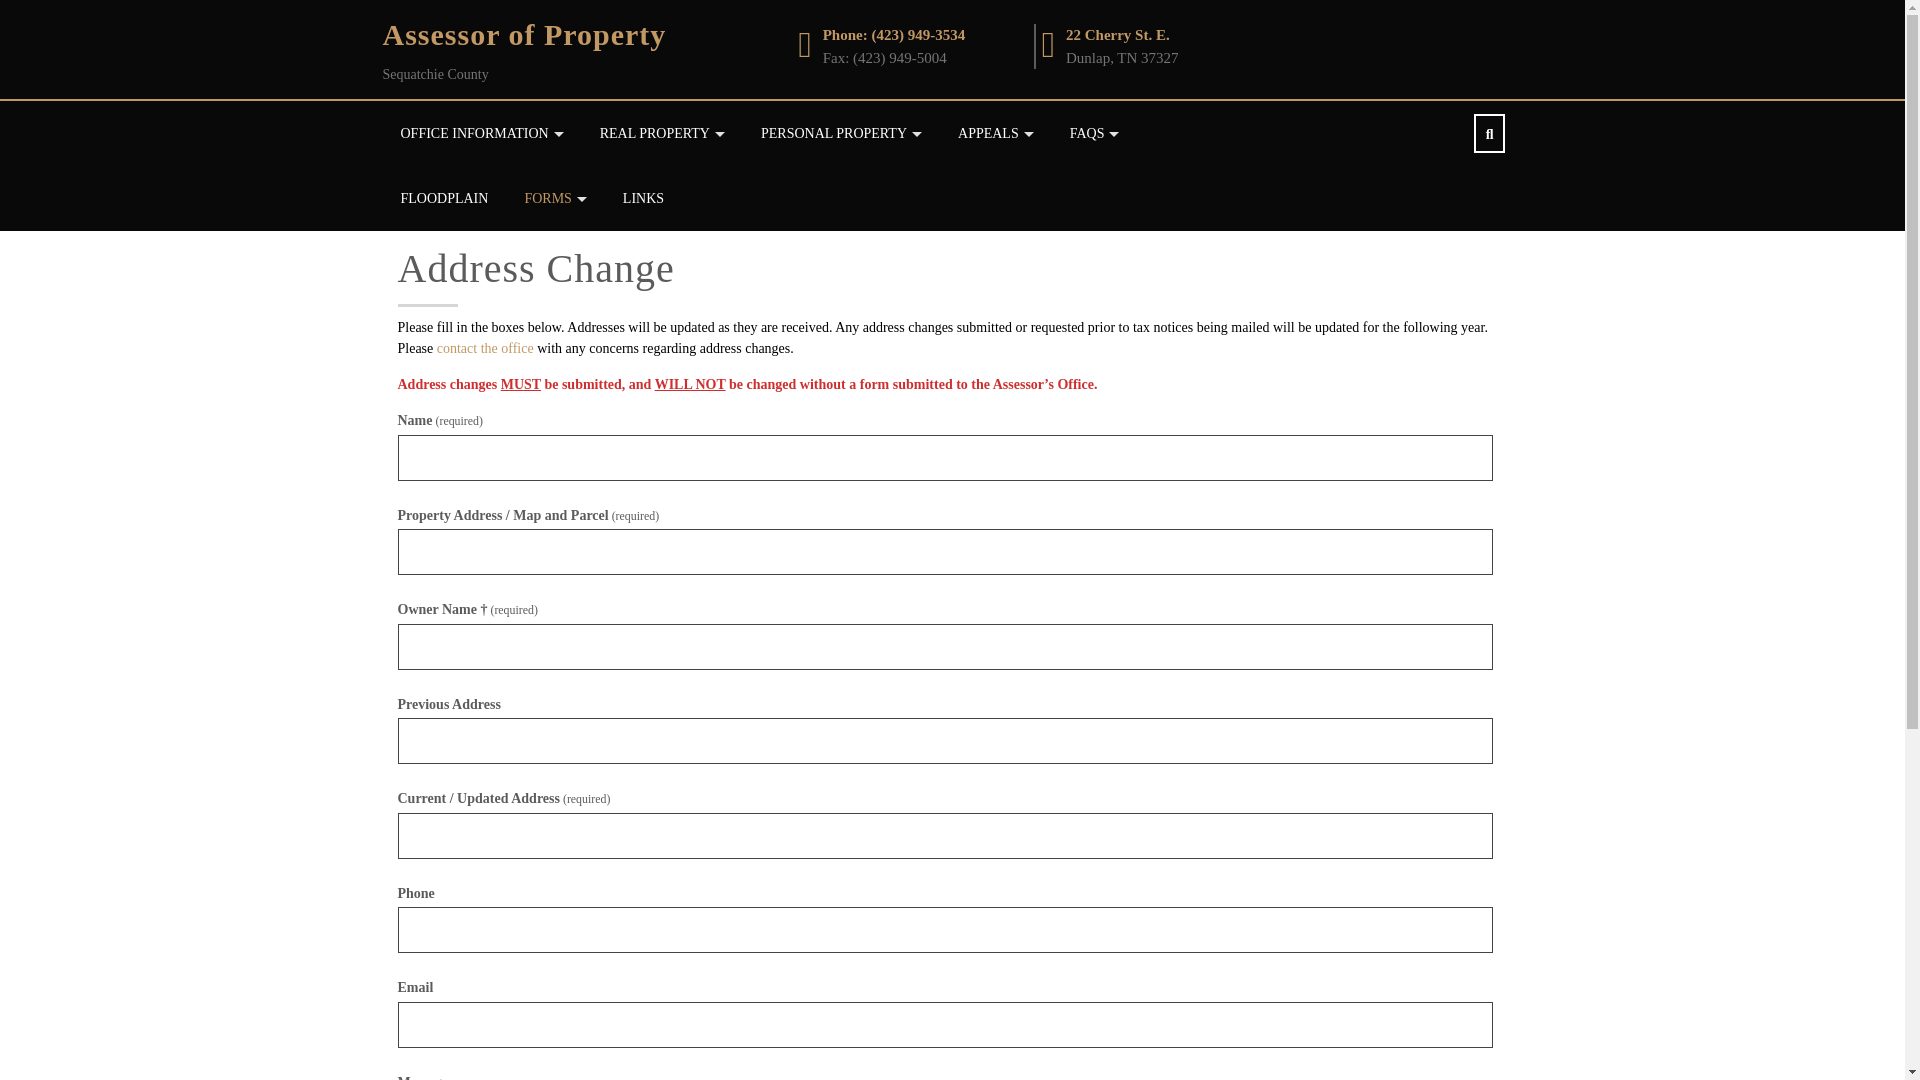 The width and height of the screenshot is (1920, 1080). Describe the element at coordinates (1094, 134) in the screenshot. I see `FAQS` at that location.